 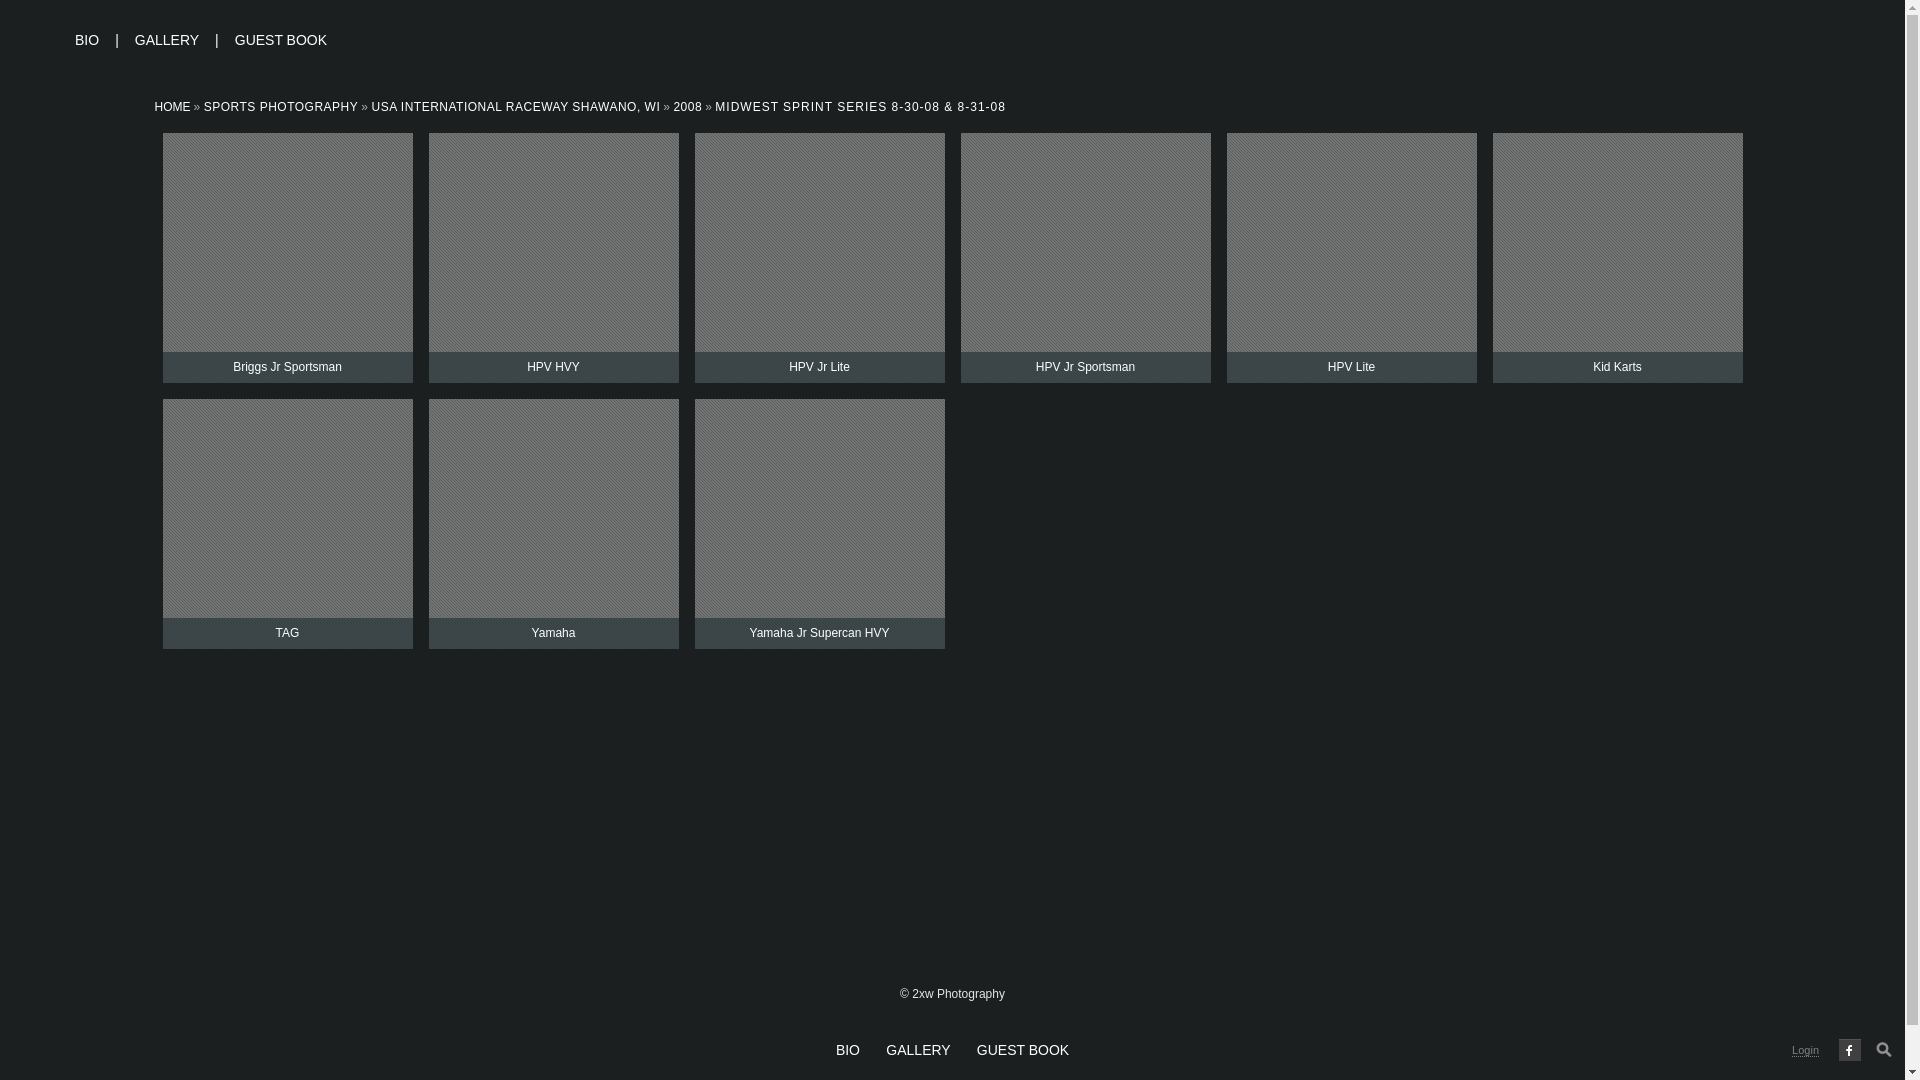 What do you see at coordinates (172, 107) in the screenshot?
I see `HOME` at bounding box center [172, 107].